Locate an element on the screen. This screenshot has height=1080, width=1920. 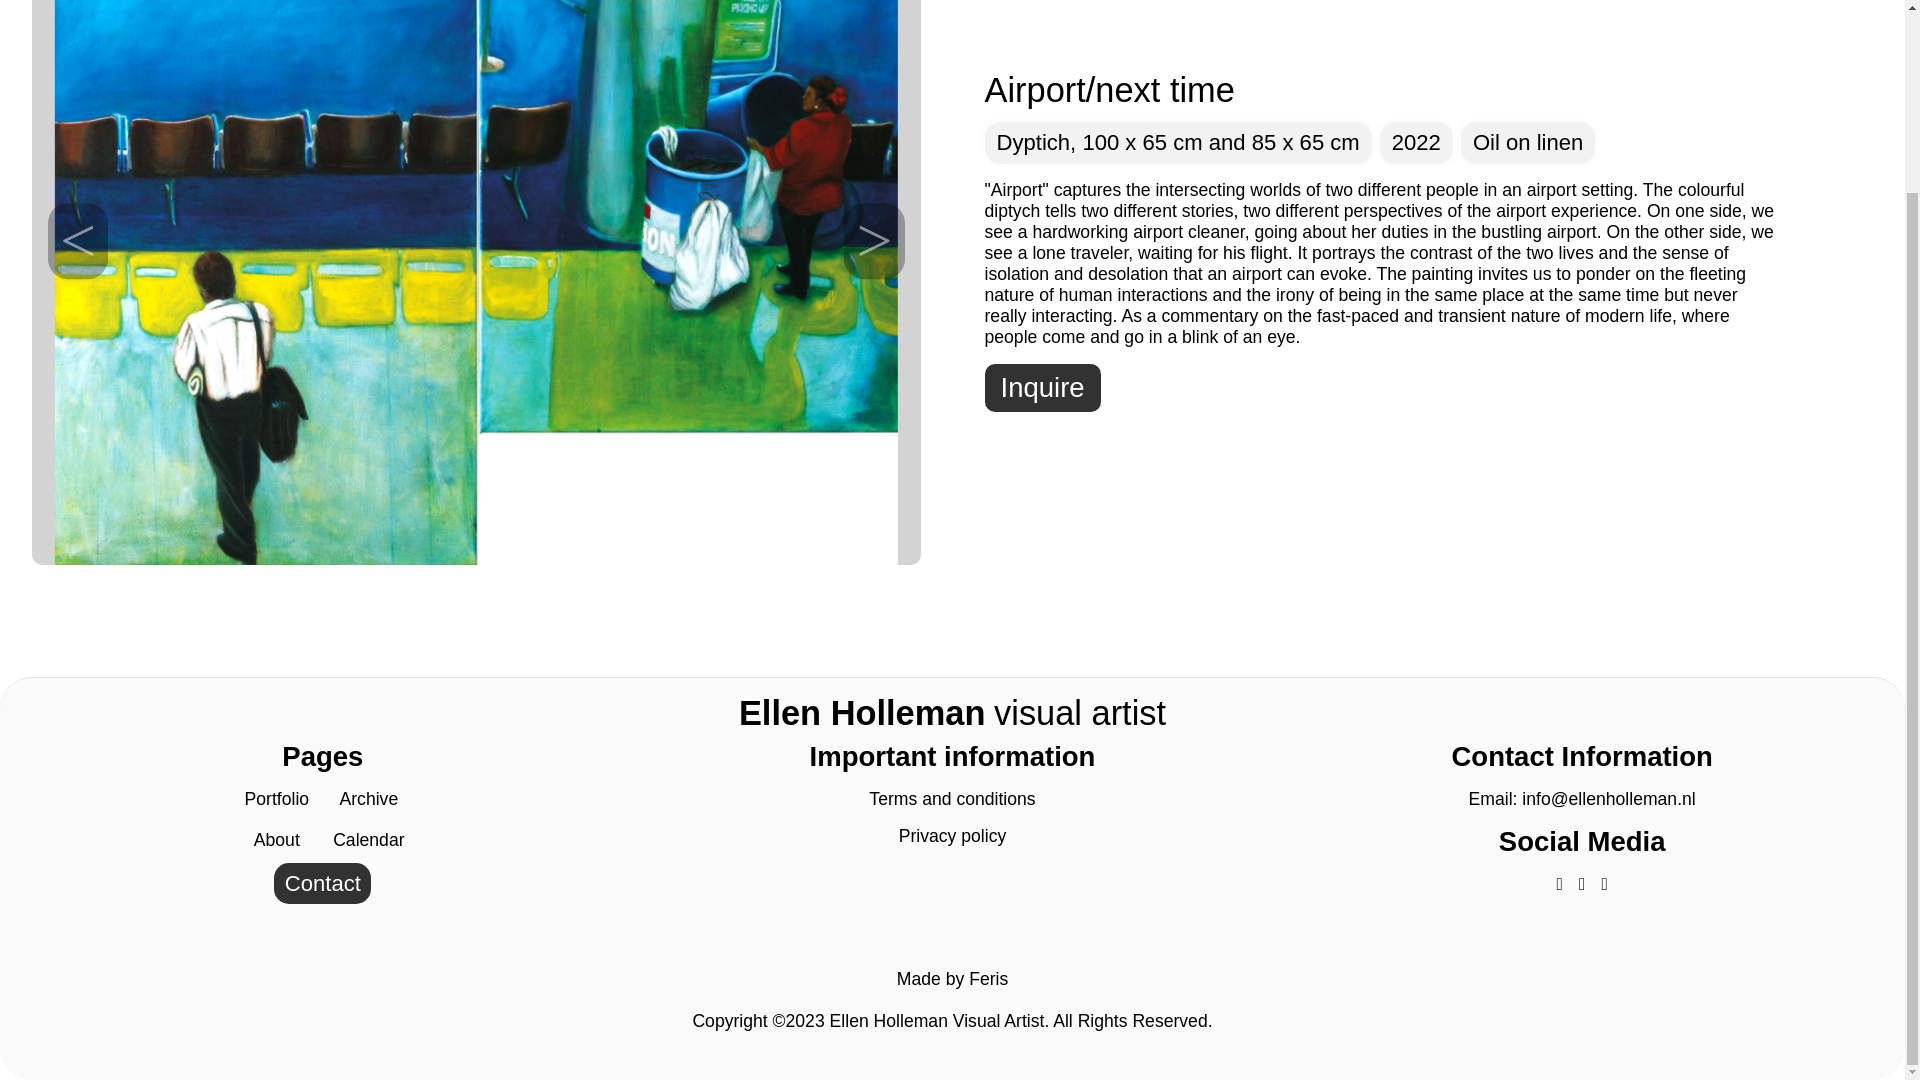
Contact is located at coordinates (322, 882).